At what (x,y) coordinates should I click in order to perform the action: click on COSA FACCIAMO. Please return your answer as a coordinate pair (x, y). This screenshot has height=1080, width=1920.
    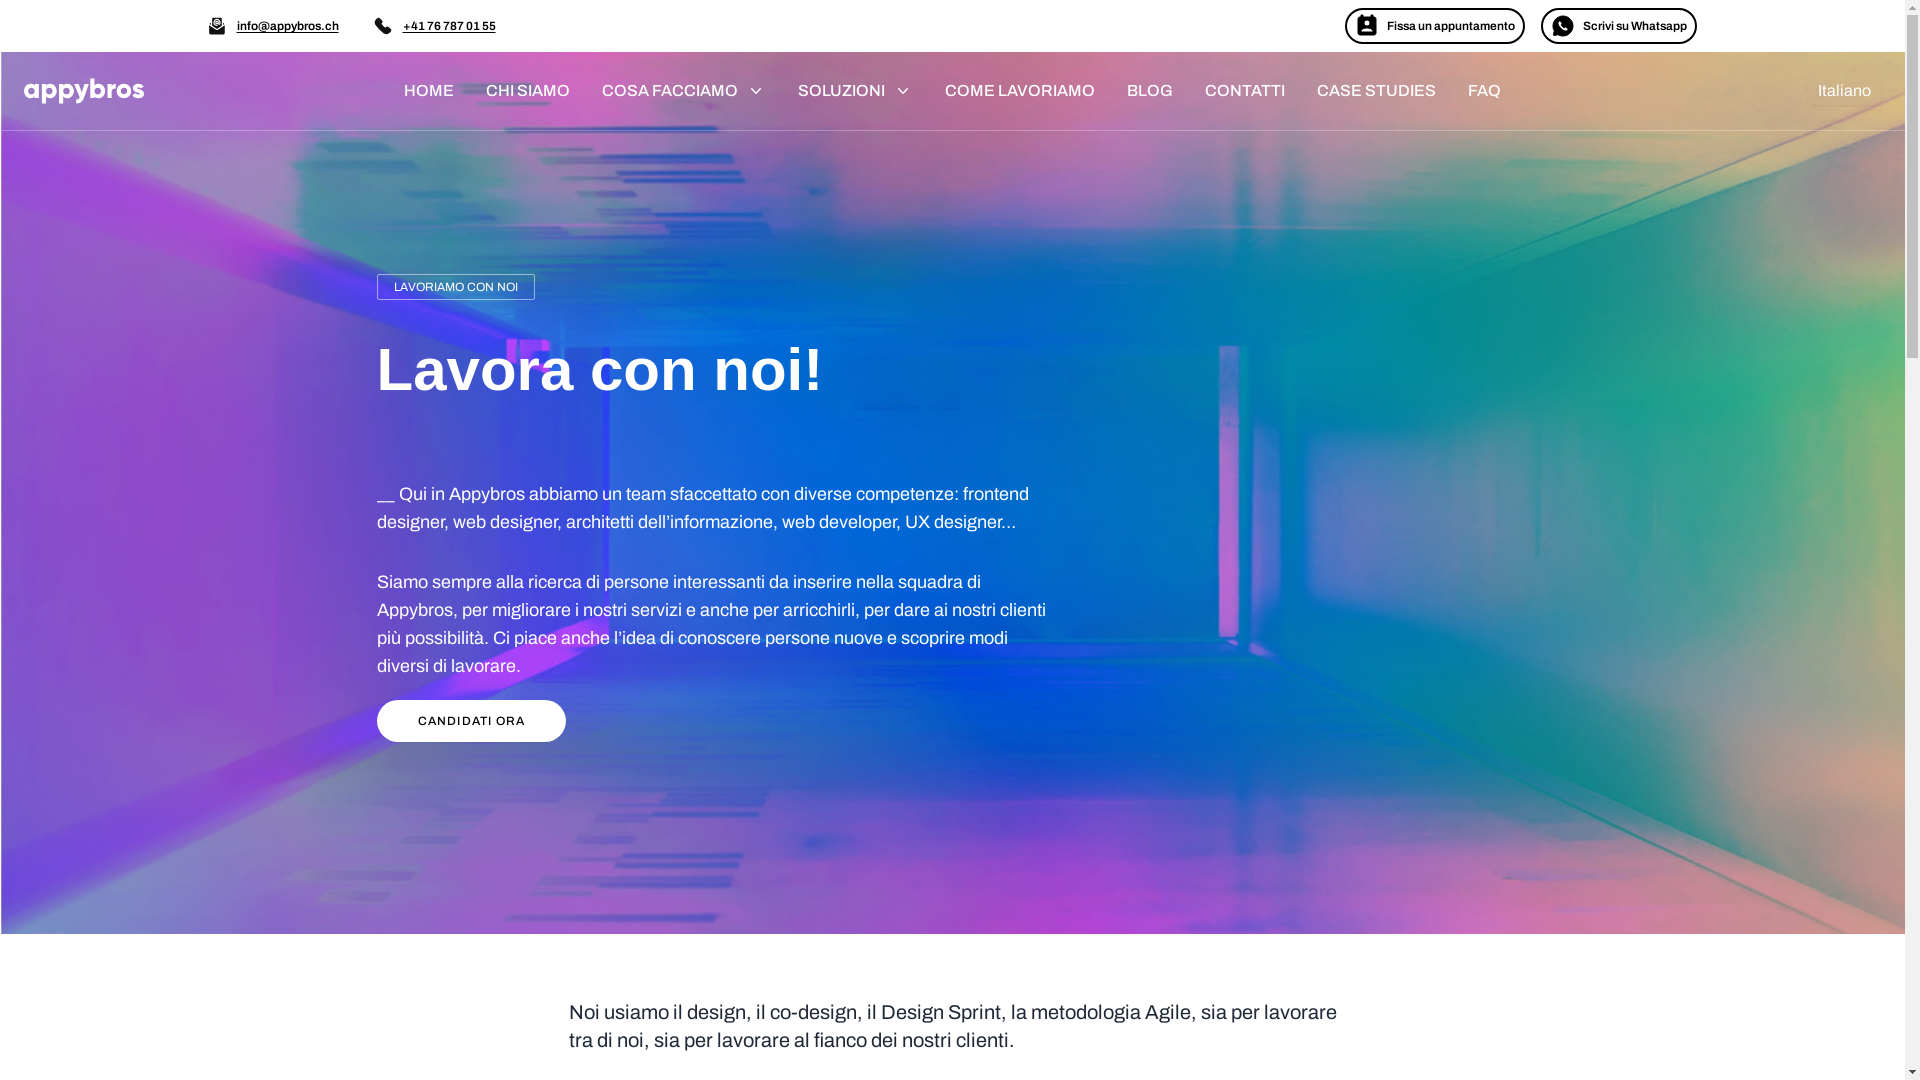
    Looking at the image, I should click on (684, 91).